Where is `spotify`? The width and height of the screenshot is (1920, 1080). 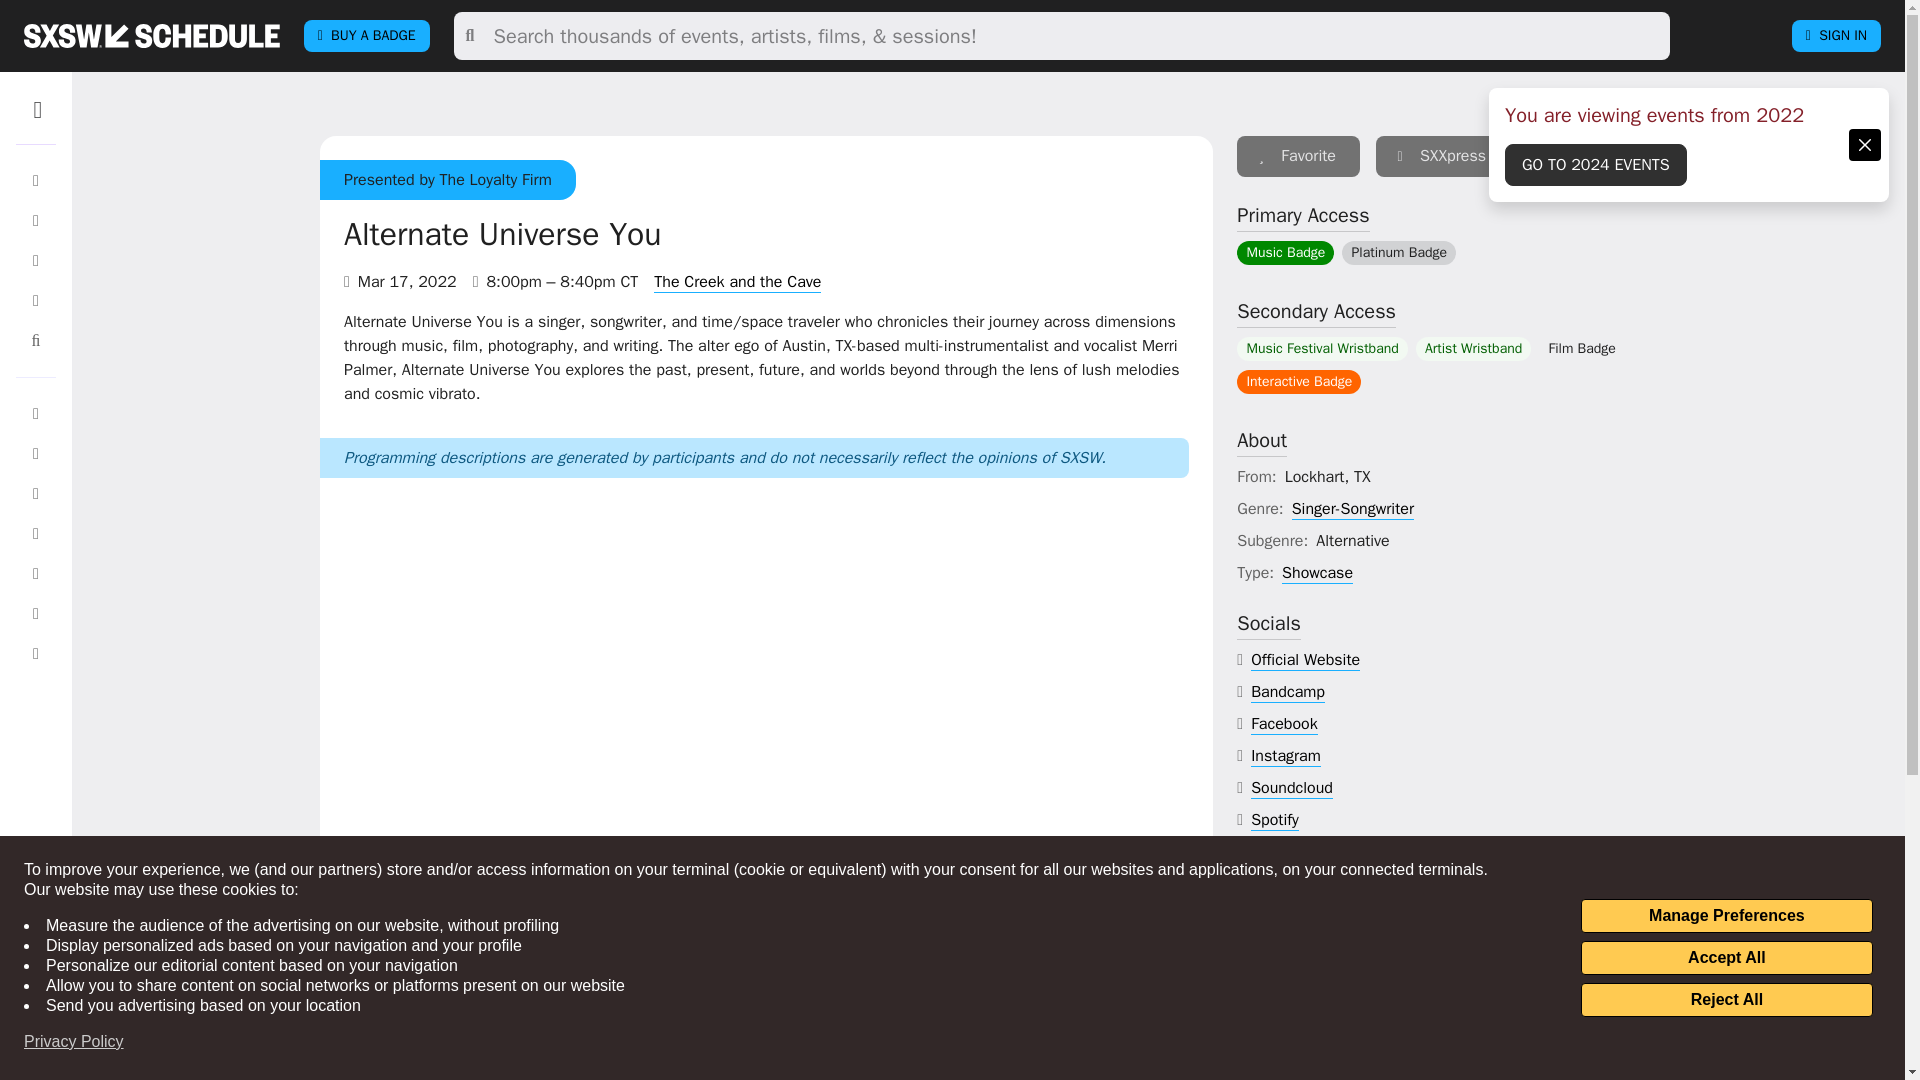 spotify is located at coordinates (1275, 820).